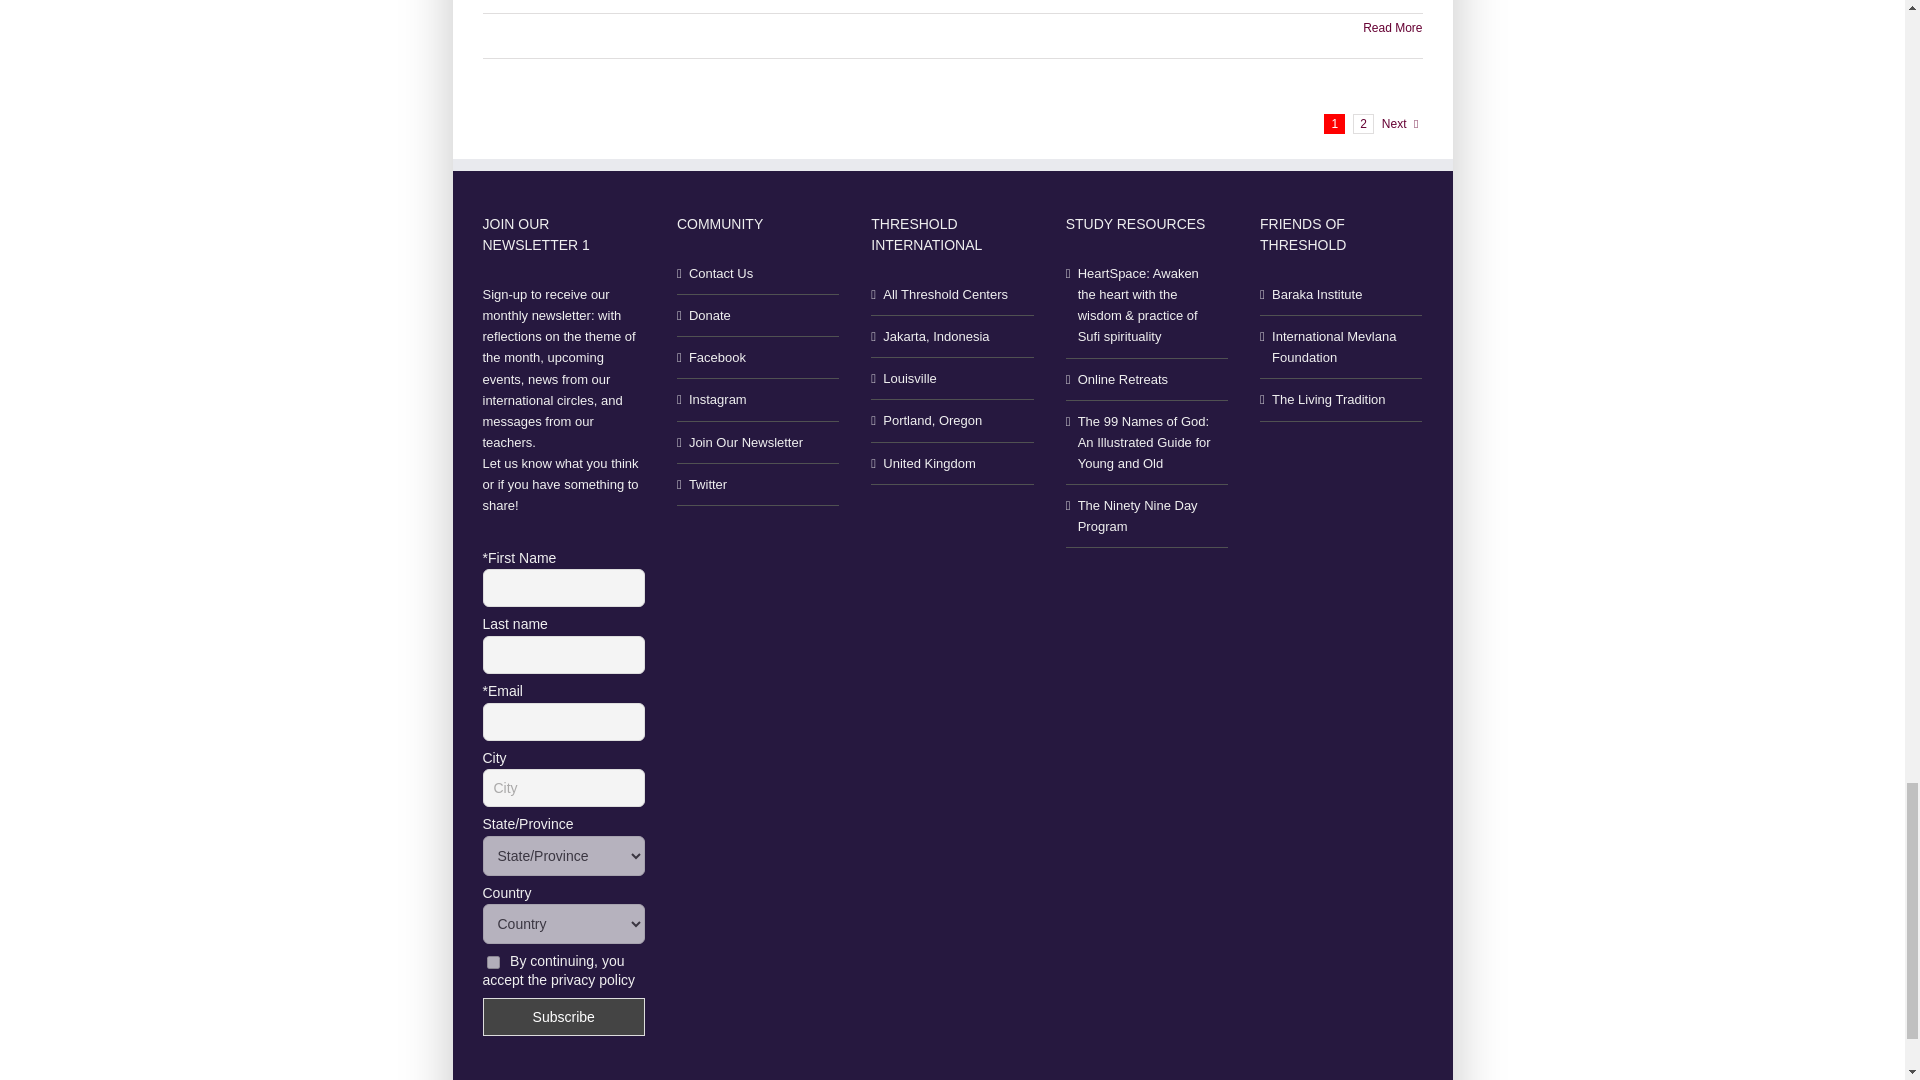  I want to click on Subscribe, so click(562, 1016).